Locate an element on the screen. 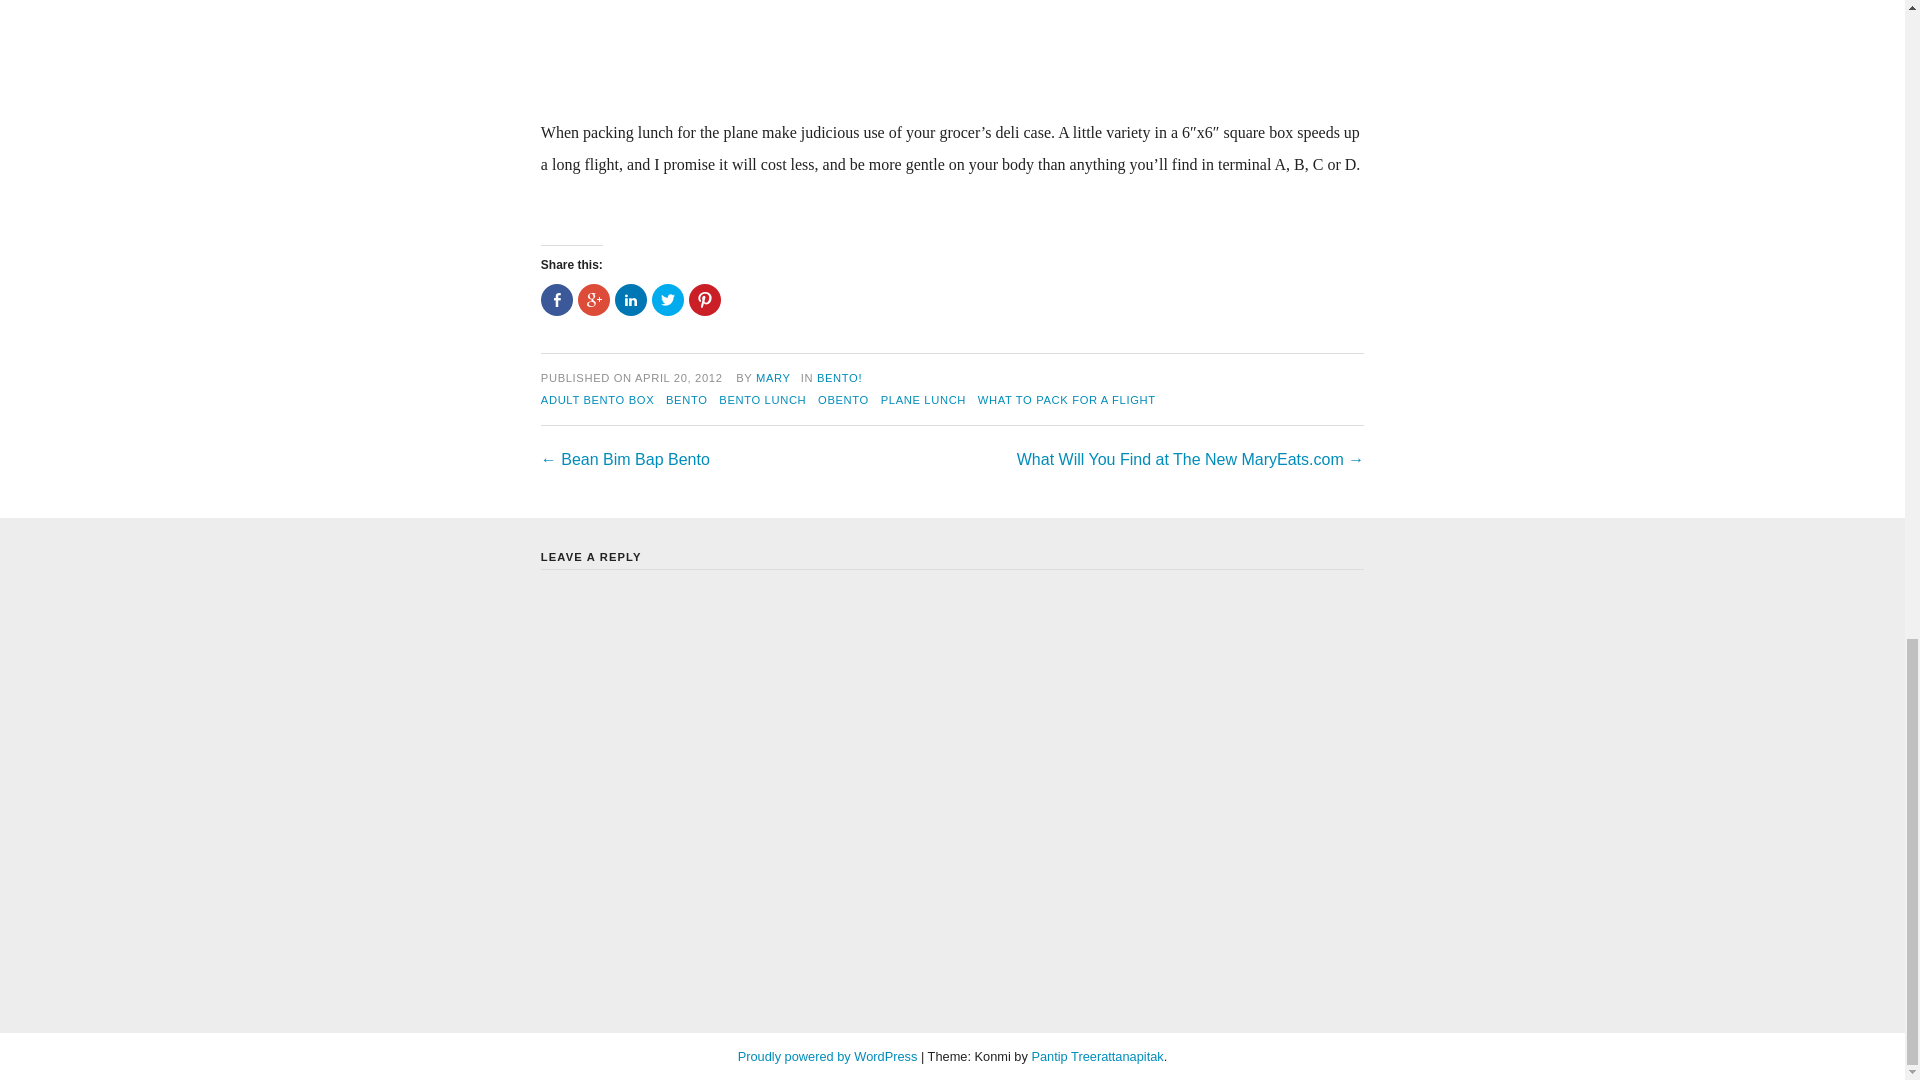  Click to share on Twitter is located at coordinates (668, 300).